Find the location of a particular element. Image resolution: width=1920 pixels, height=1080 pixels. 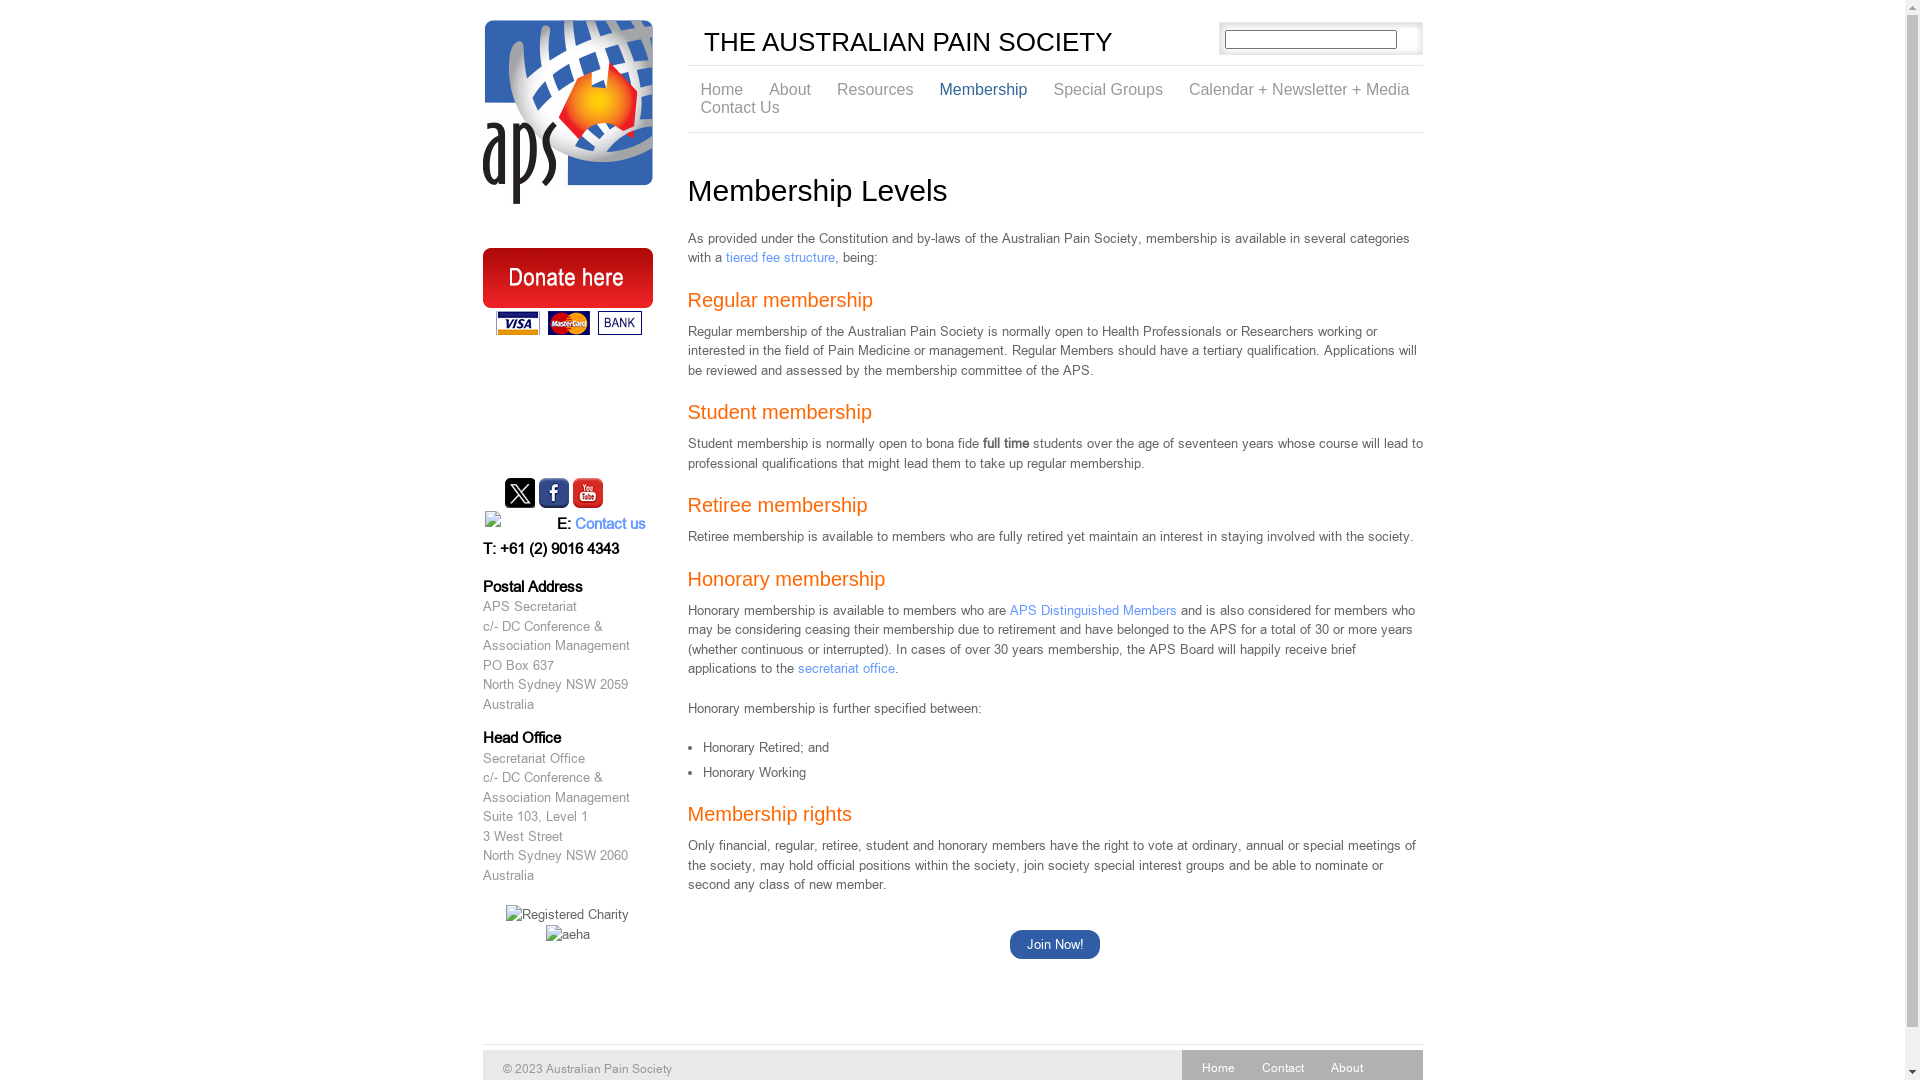

Home is located at coordinates (1218, 1068).